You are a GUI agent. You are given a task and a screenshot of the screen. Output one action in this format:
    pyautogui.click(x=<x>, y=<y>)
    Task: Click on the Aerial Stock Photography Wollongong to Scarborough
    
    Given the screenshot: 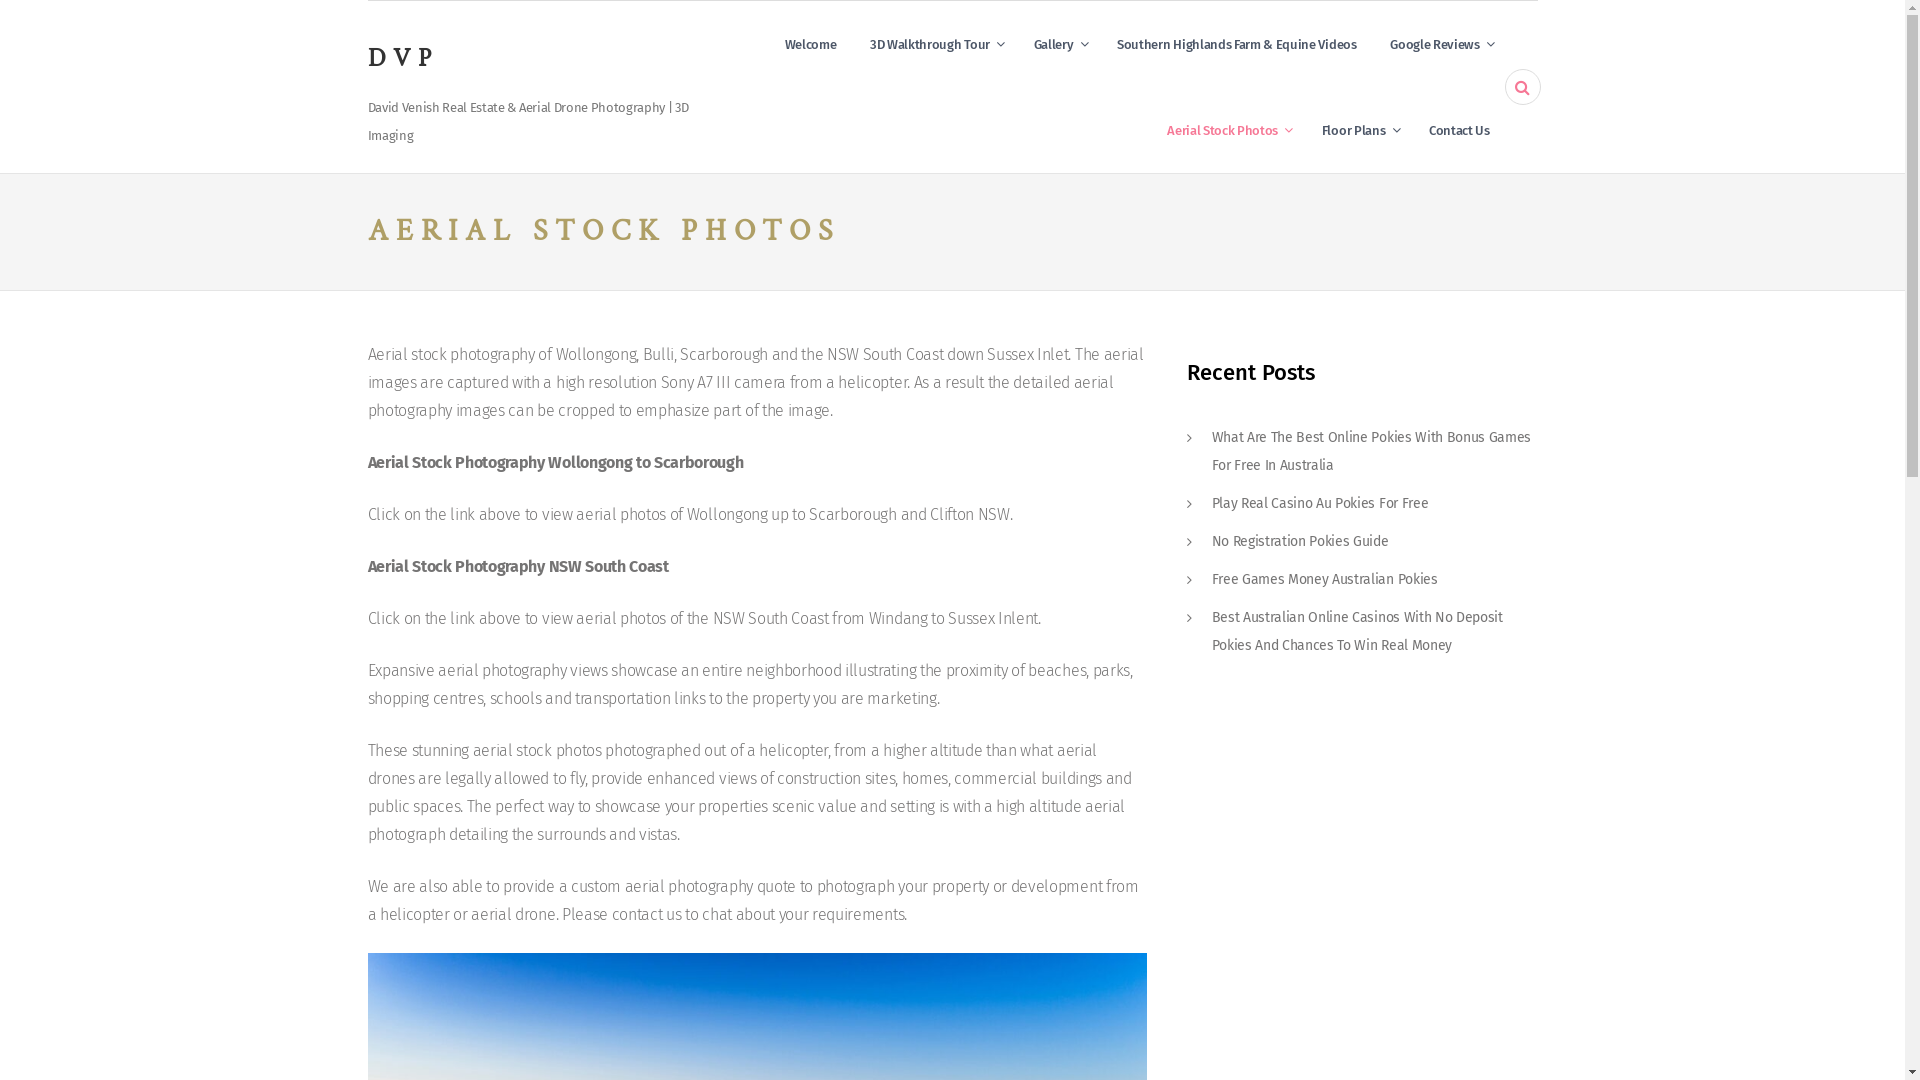 What is the action you would take?
    pyautogui.click(x=556, y=462)
    